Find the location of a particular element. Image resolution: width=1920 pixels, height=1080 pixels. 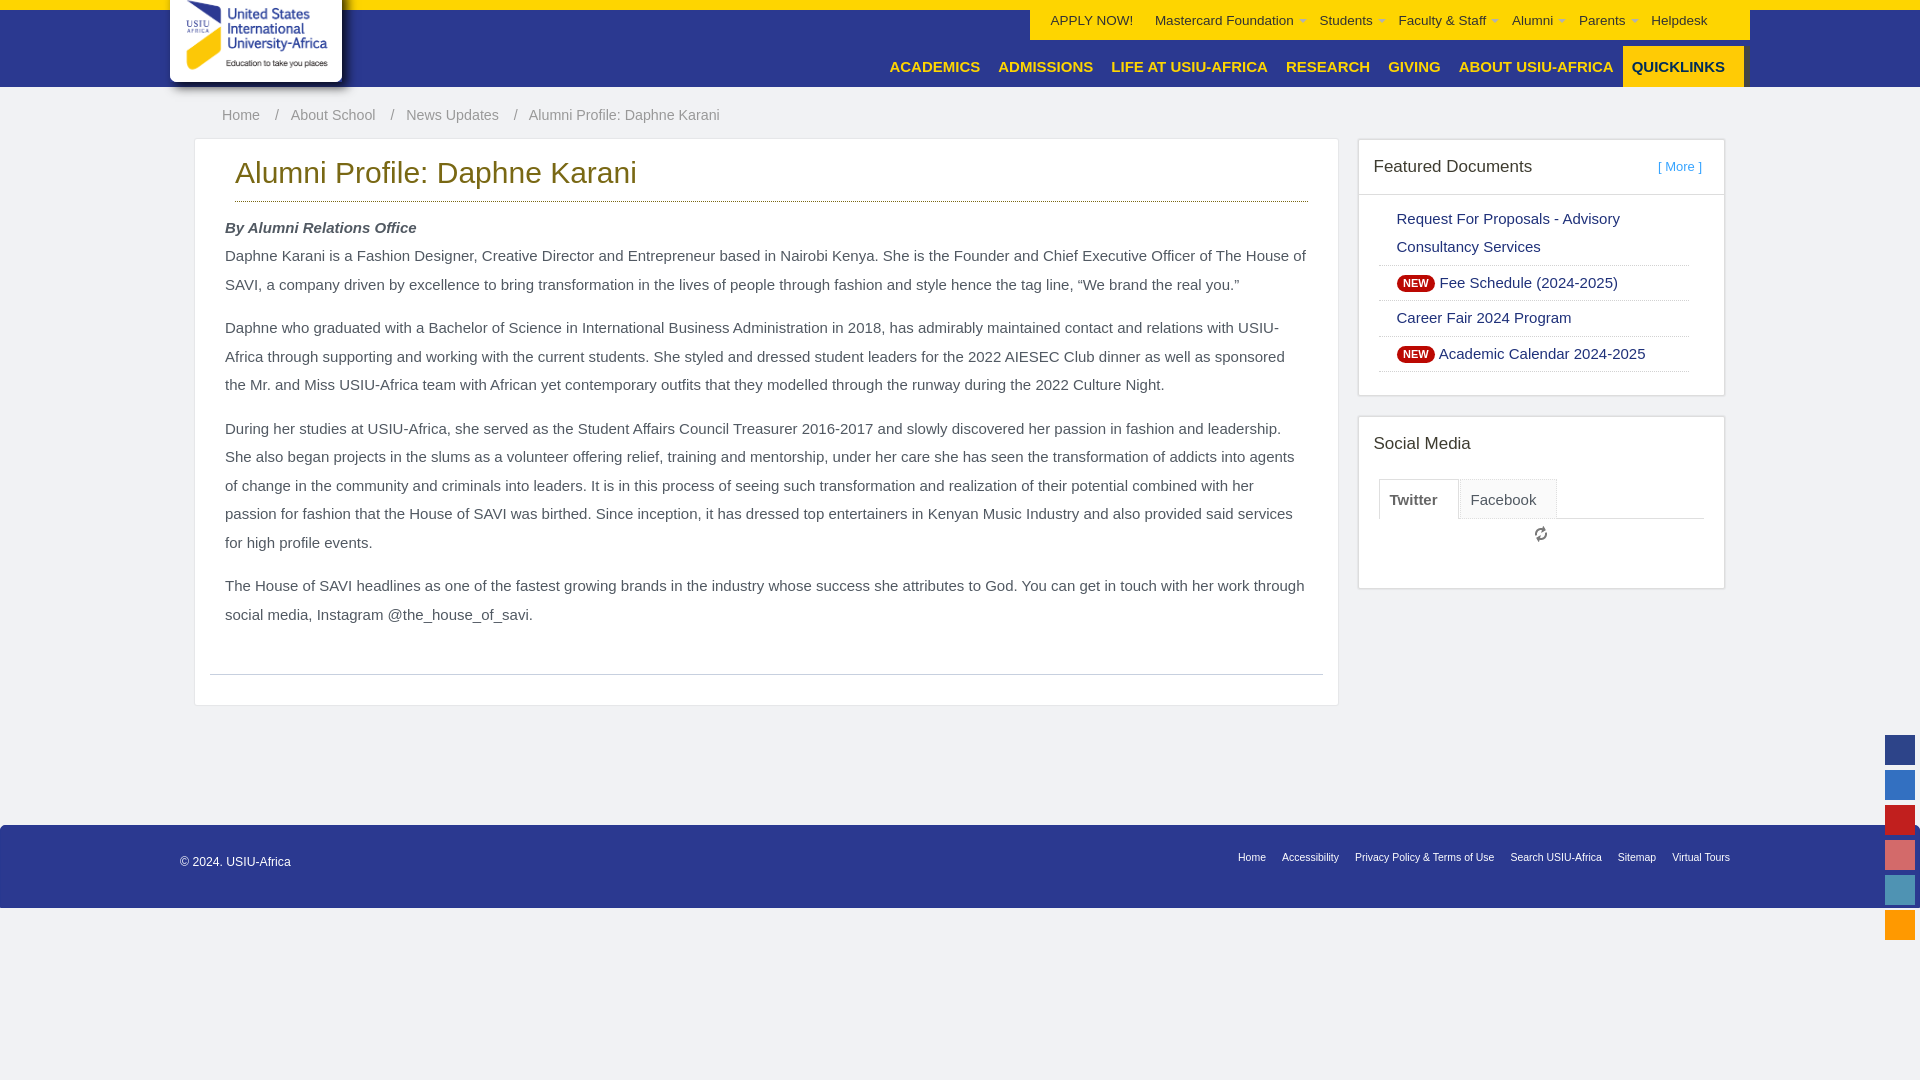

Students is located at coordinates (1348, 20).